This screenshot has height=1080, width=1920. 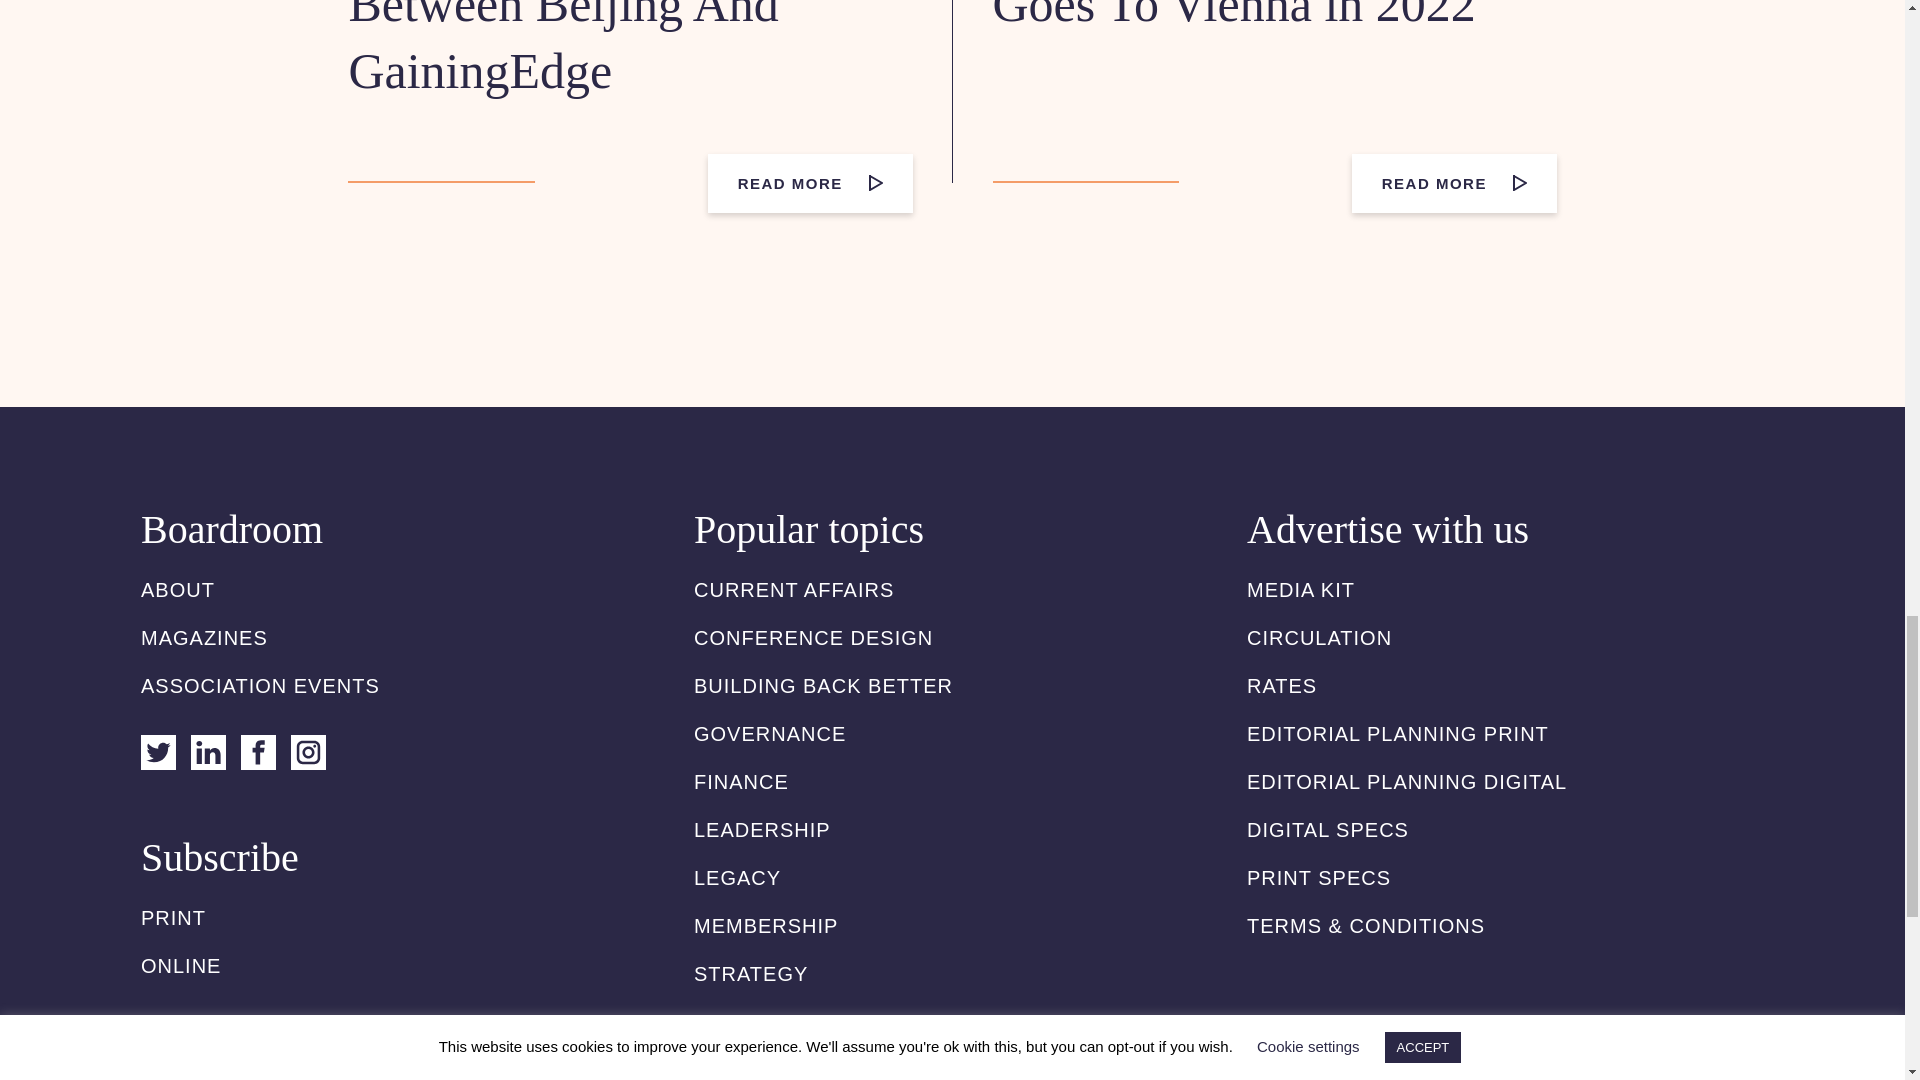 What do you see at coordinates (260, 686) in the screenshot?
I see `ASSOCIATION EVENTS` at bounding box center [260, 686].